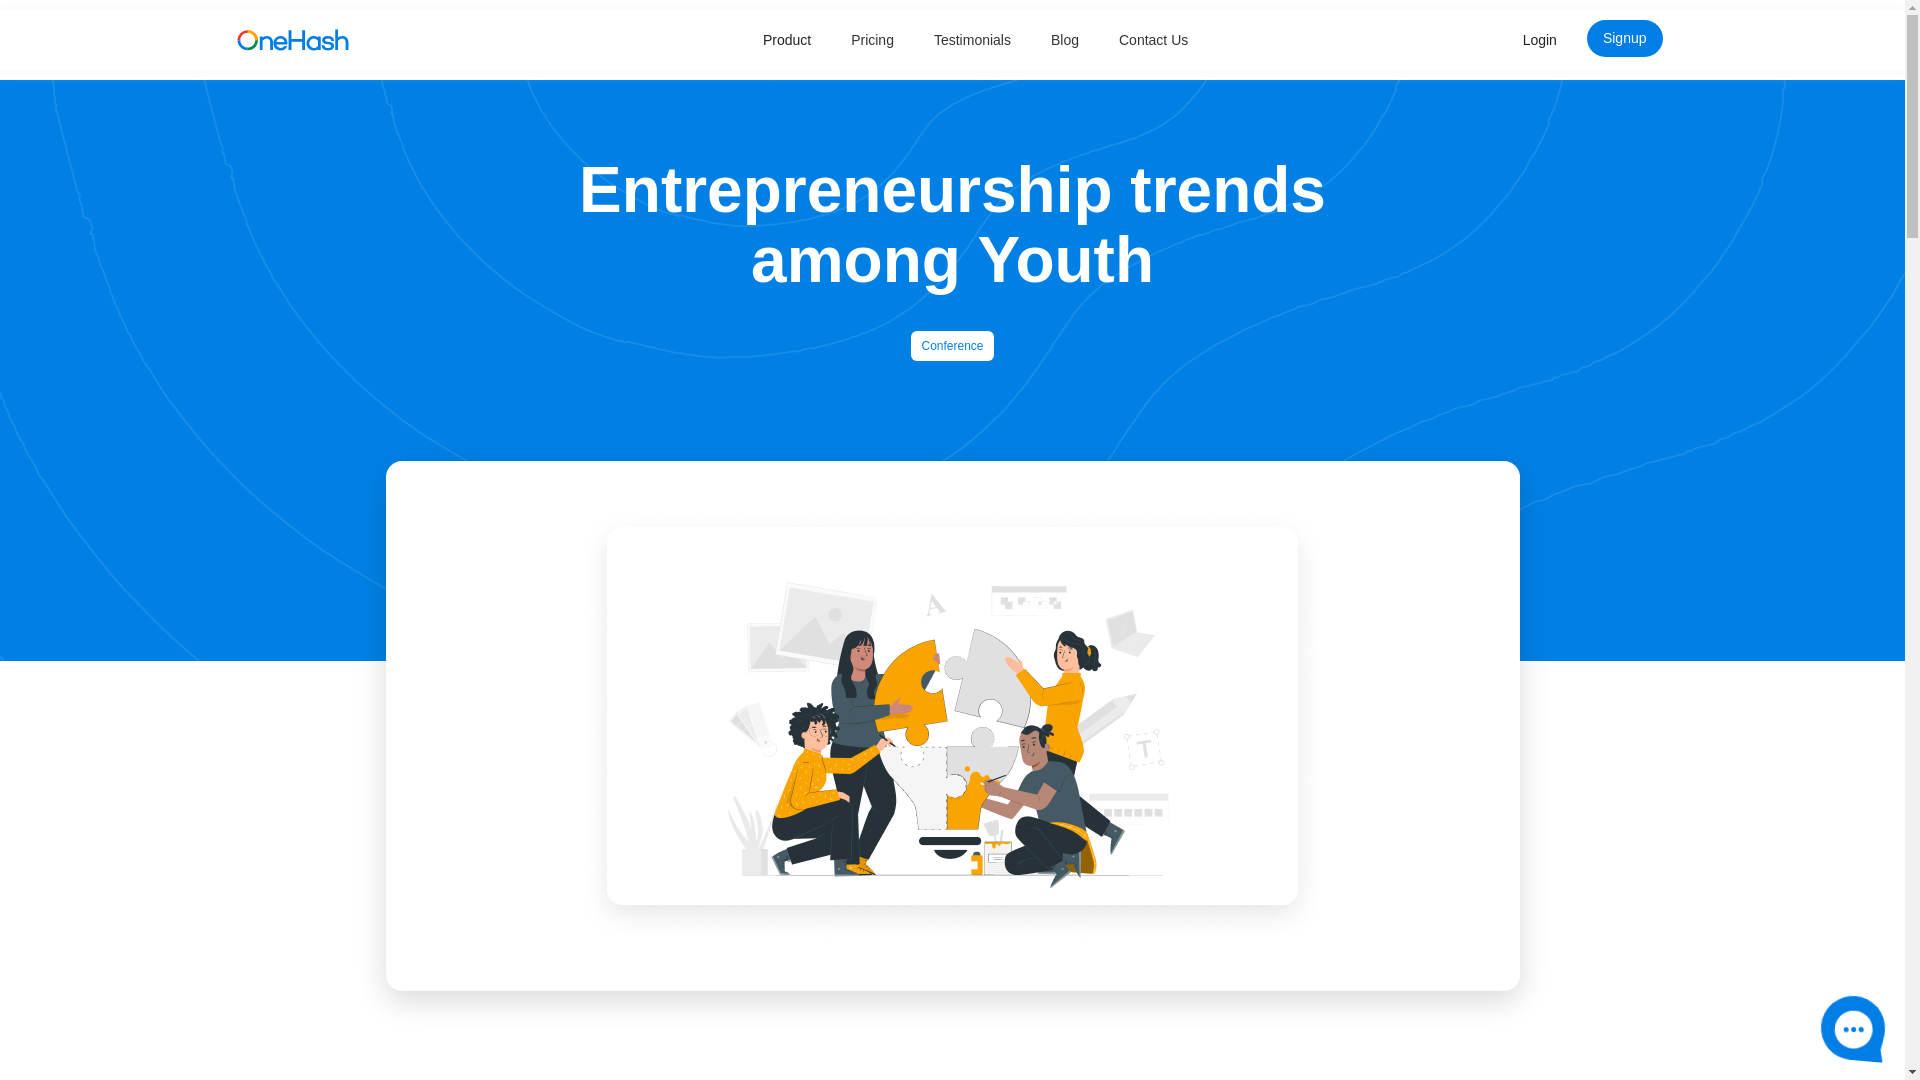  I want to click on Signup, so click(1624, 38).